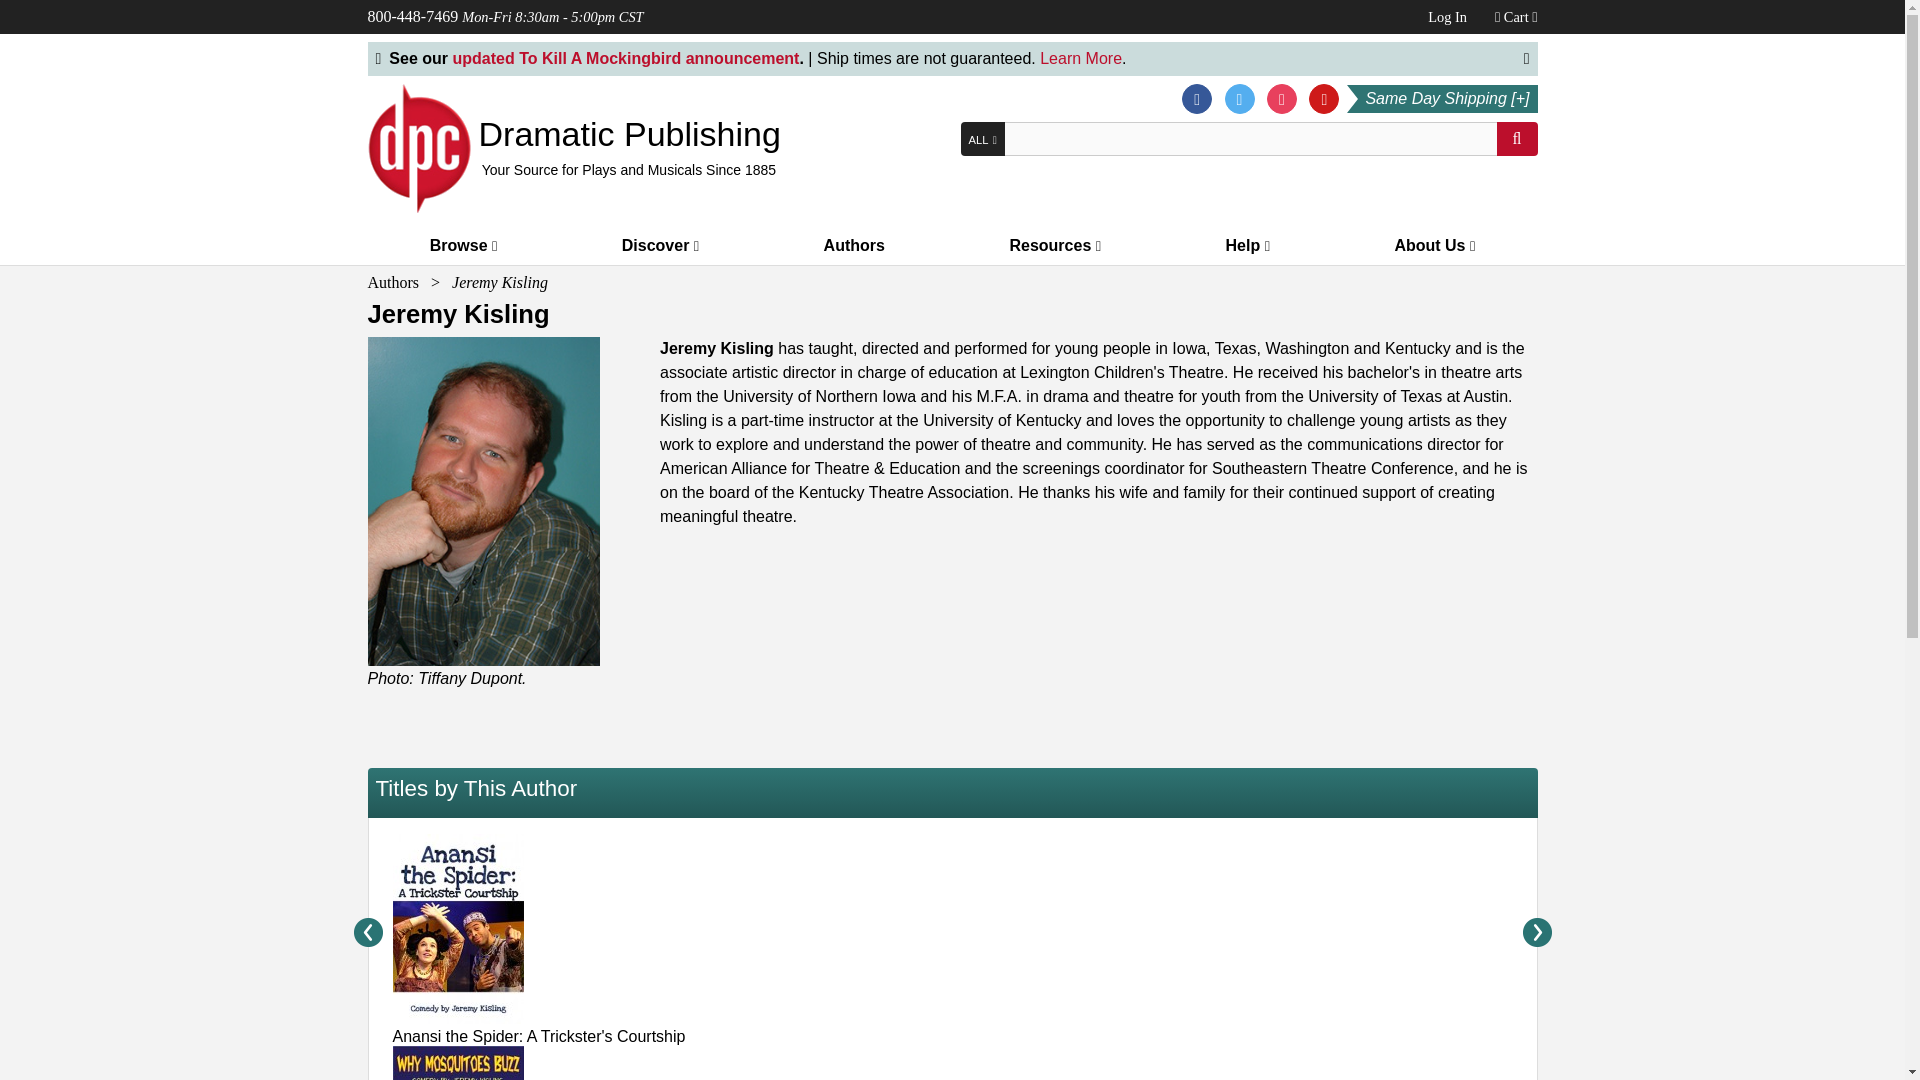 The width and height of the screenshot is (1920, 1080). I want to click on Log In, so click(1447, 16).